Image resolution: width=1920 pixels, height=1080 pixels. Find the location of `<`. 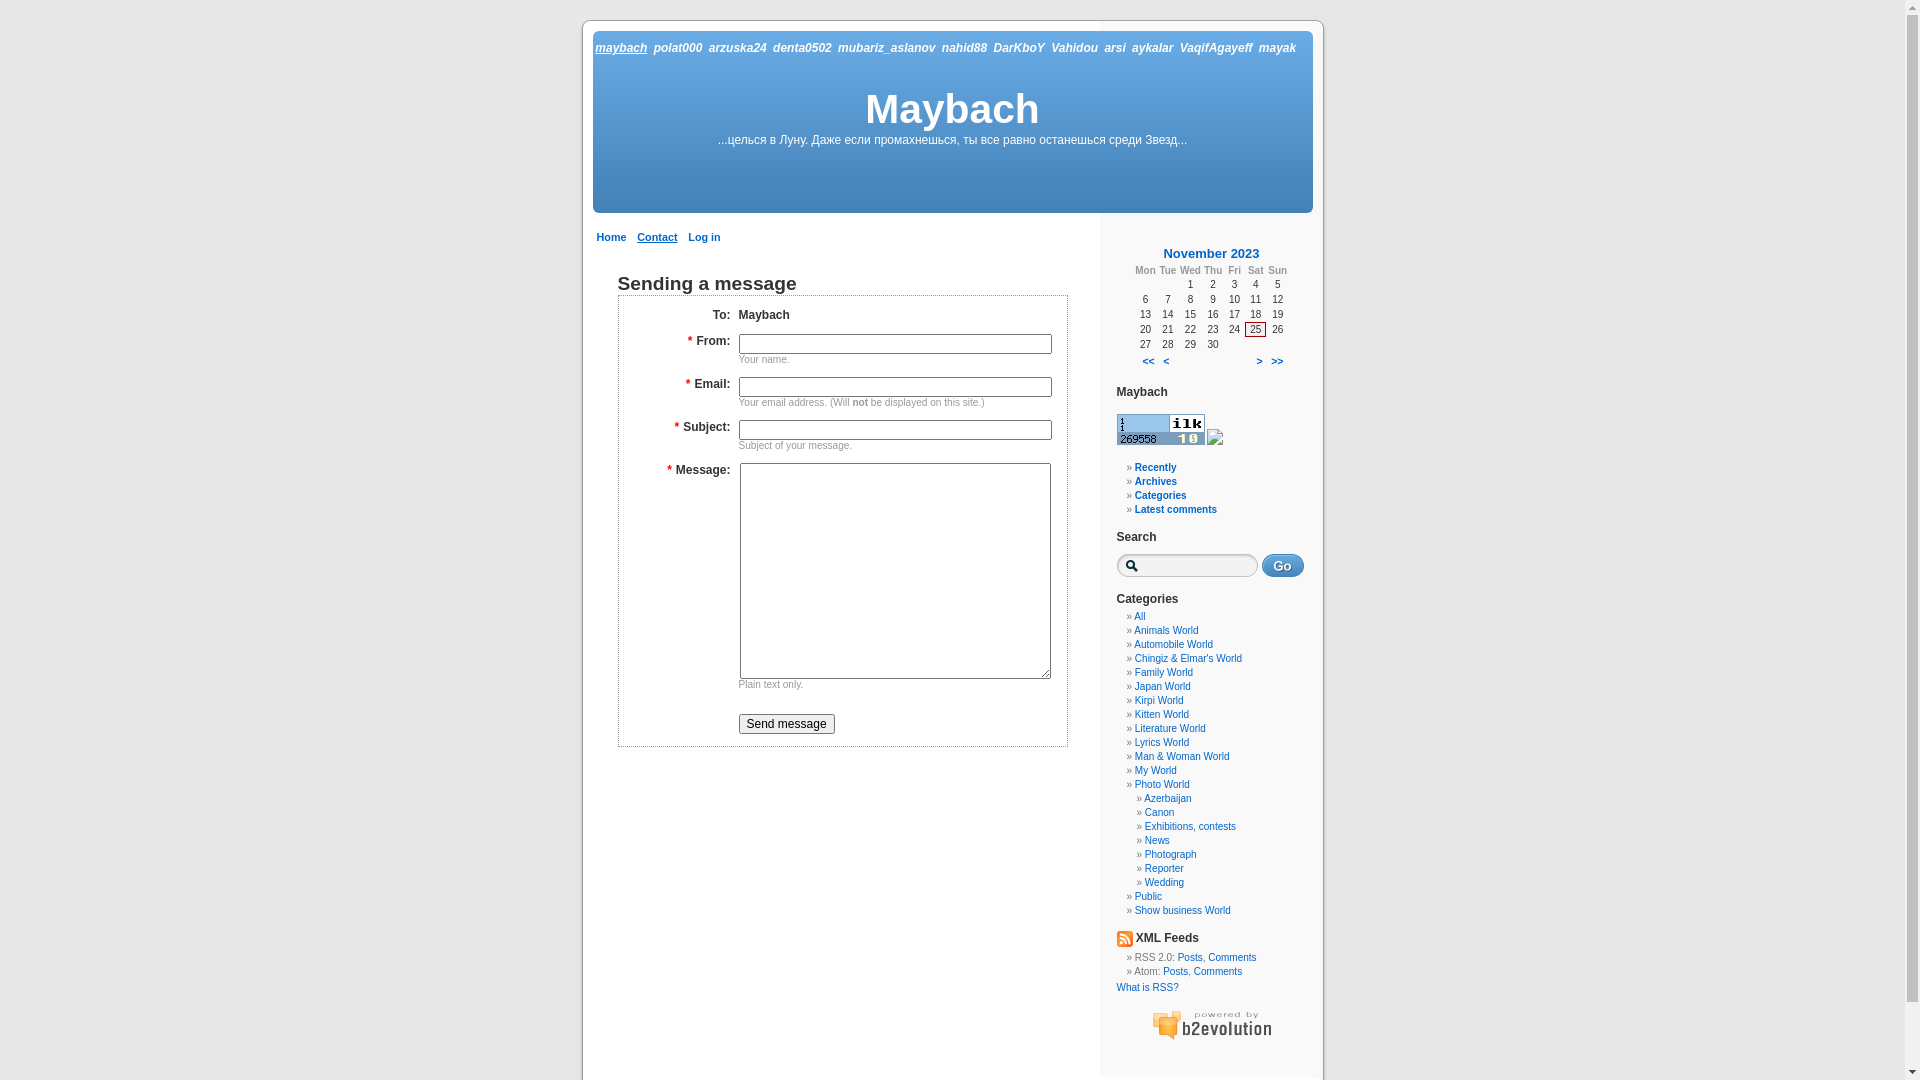

< is located at coordinates (1166, 361).